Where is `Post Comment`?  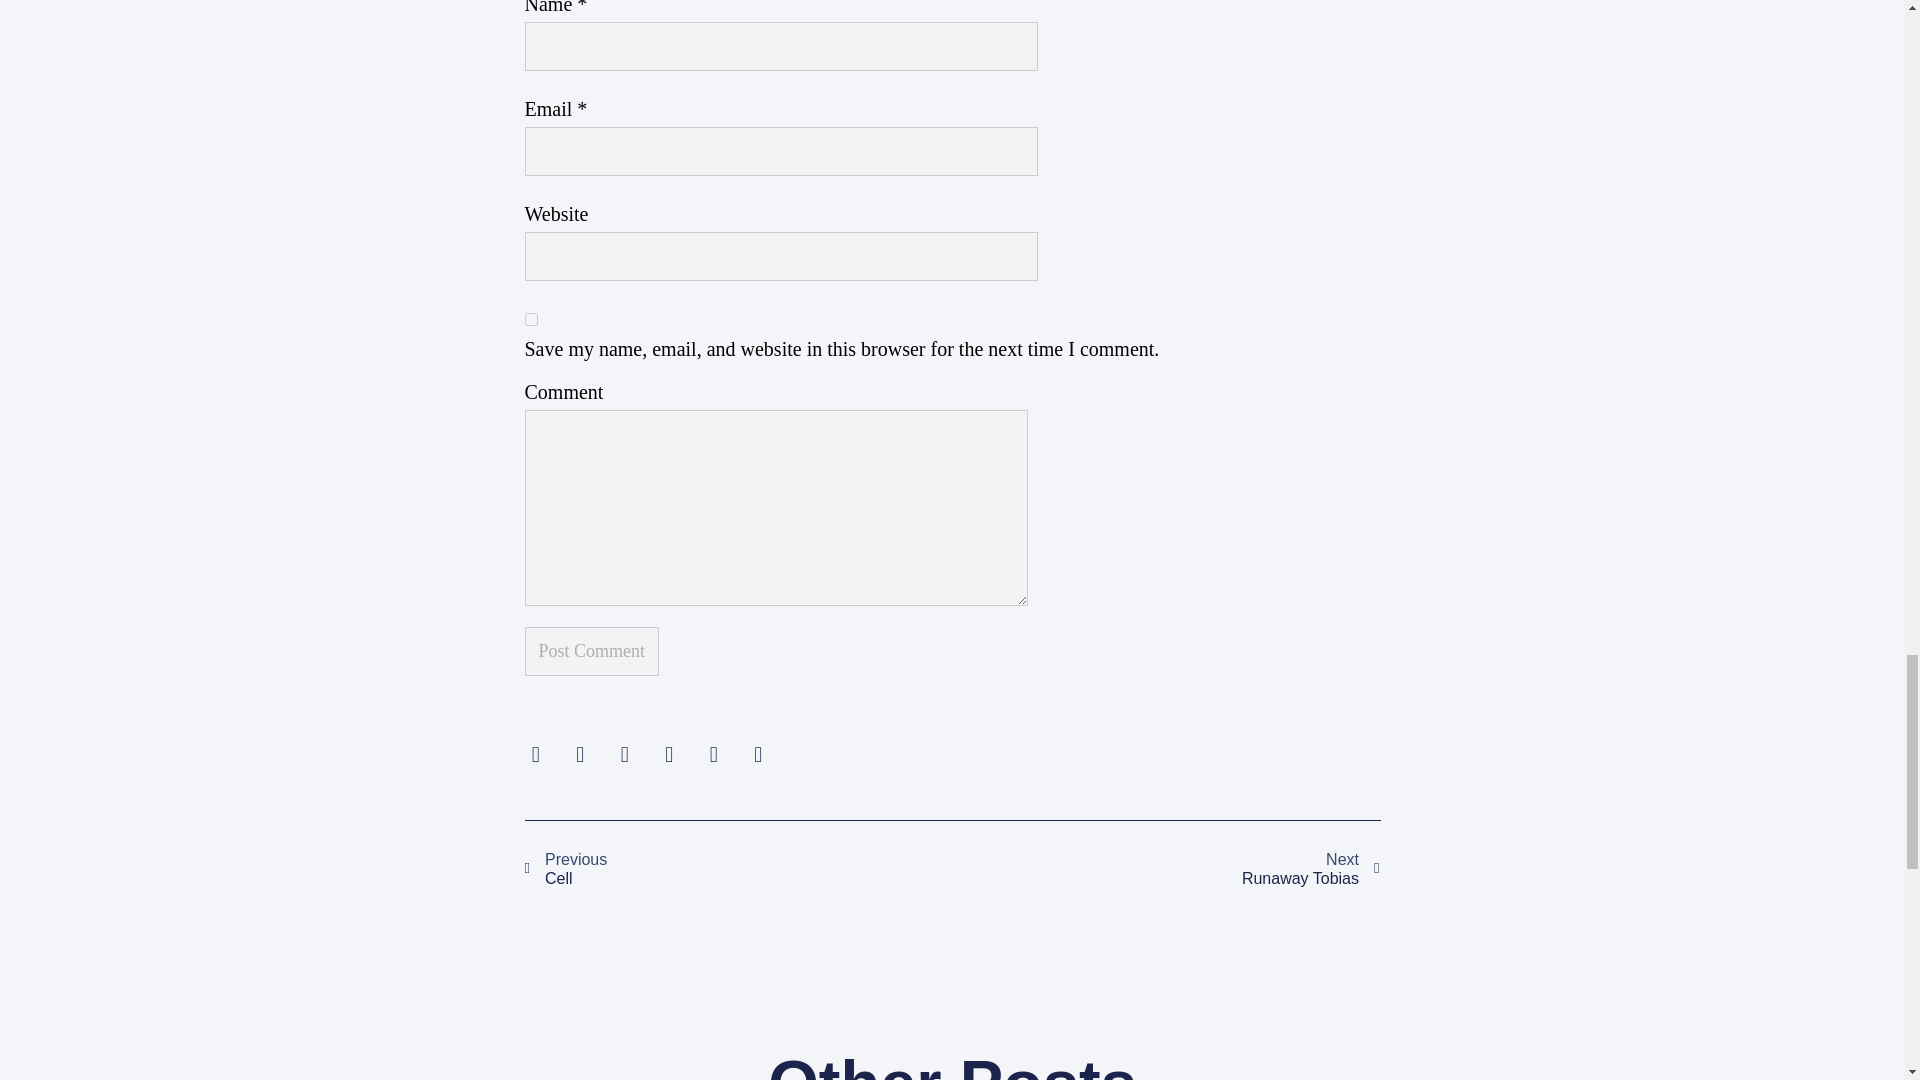 Post Comment is located at coordinates (530, 320).